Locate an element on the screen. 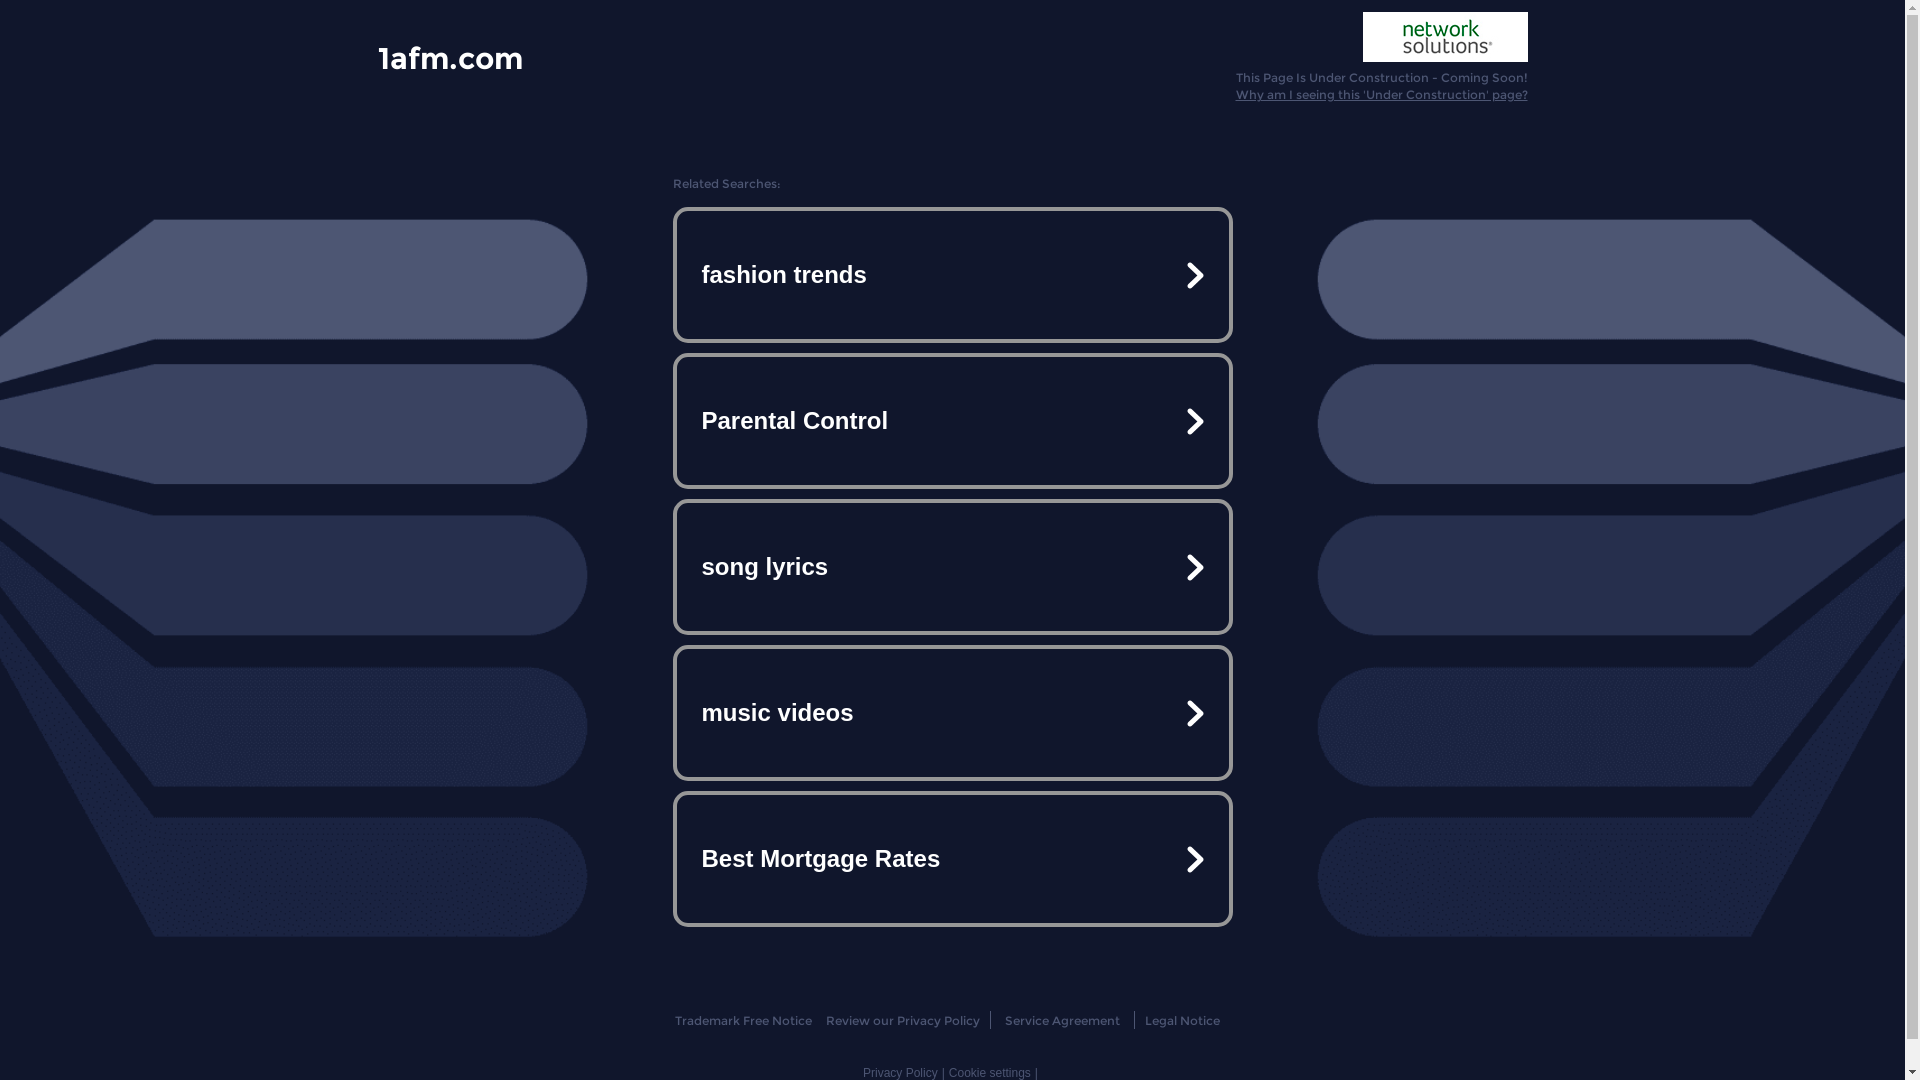 The image size is (1920, 1080). song lyrics is located at coordinates (952, 567).